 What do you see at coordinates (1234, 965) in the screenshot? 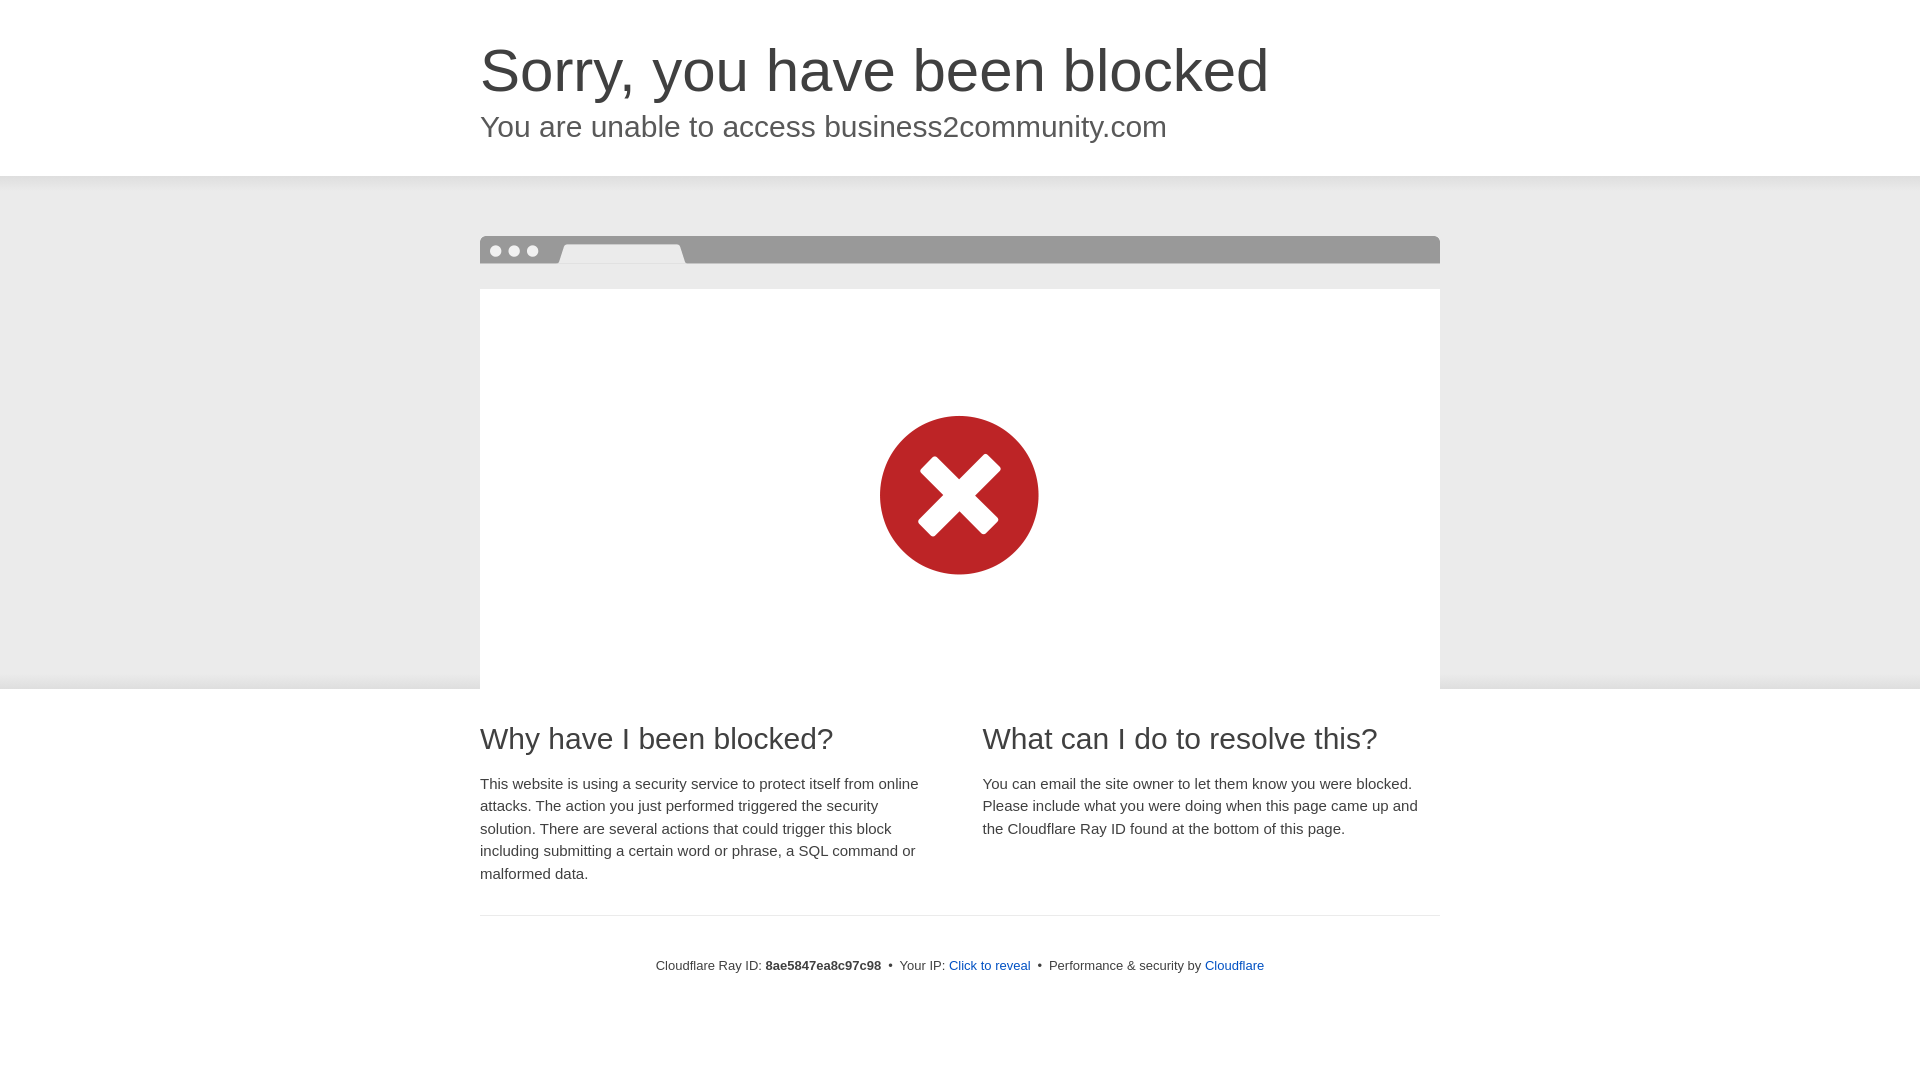
I see `Cloudflare` at bounding box center [1234, 965].